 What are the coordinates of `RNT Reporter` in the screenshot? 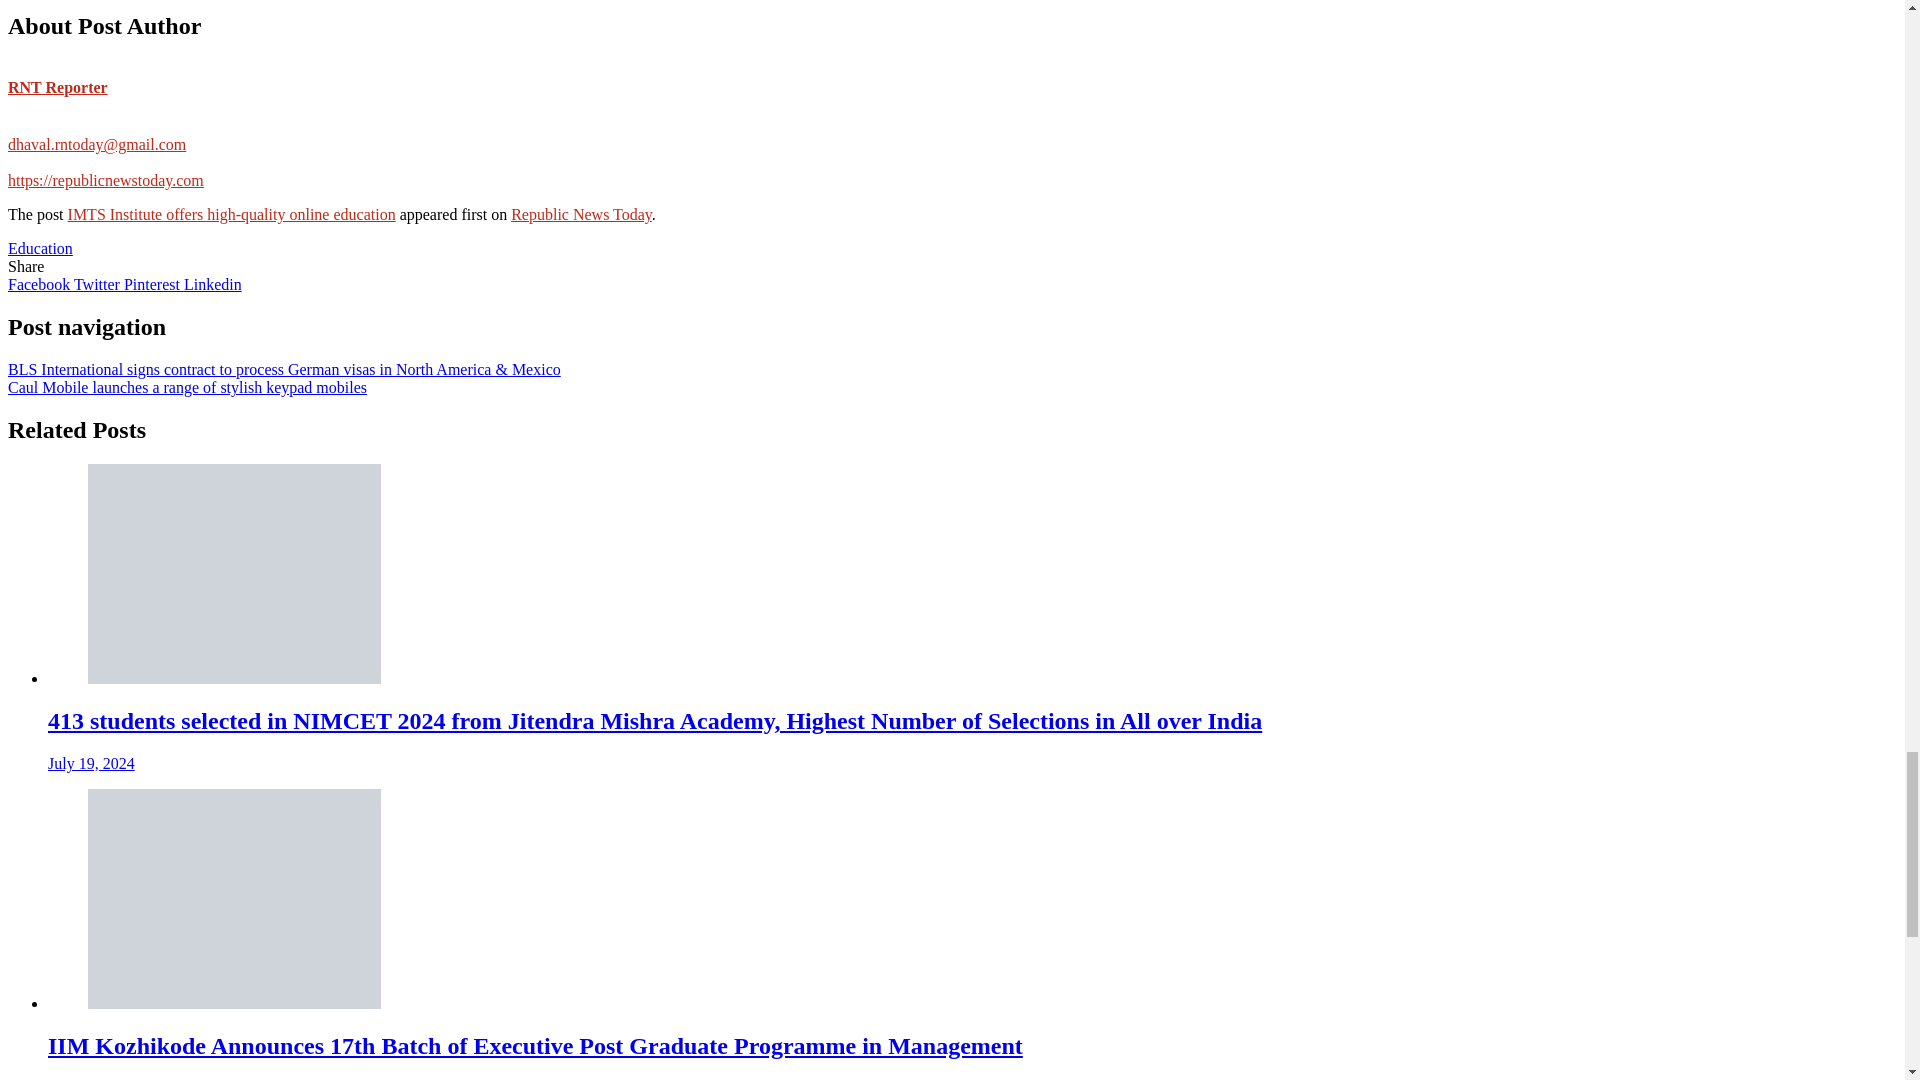 It's located at (57, 96).